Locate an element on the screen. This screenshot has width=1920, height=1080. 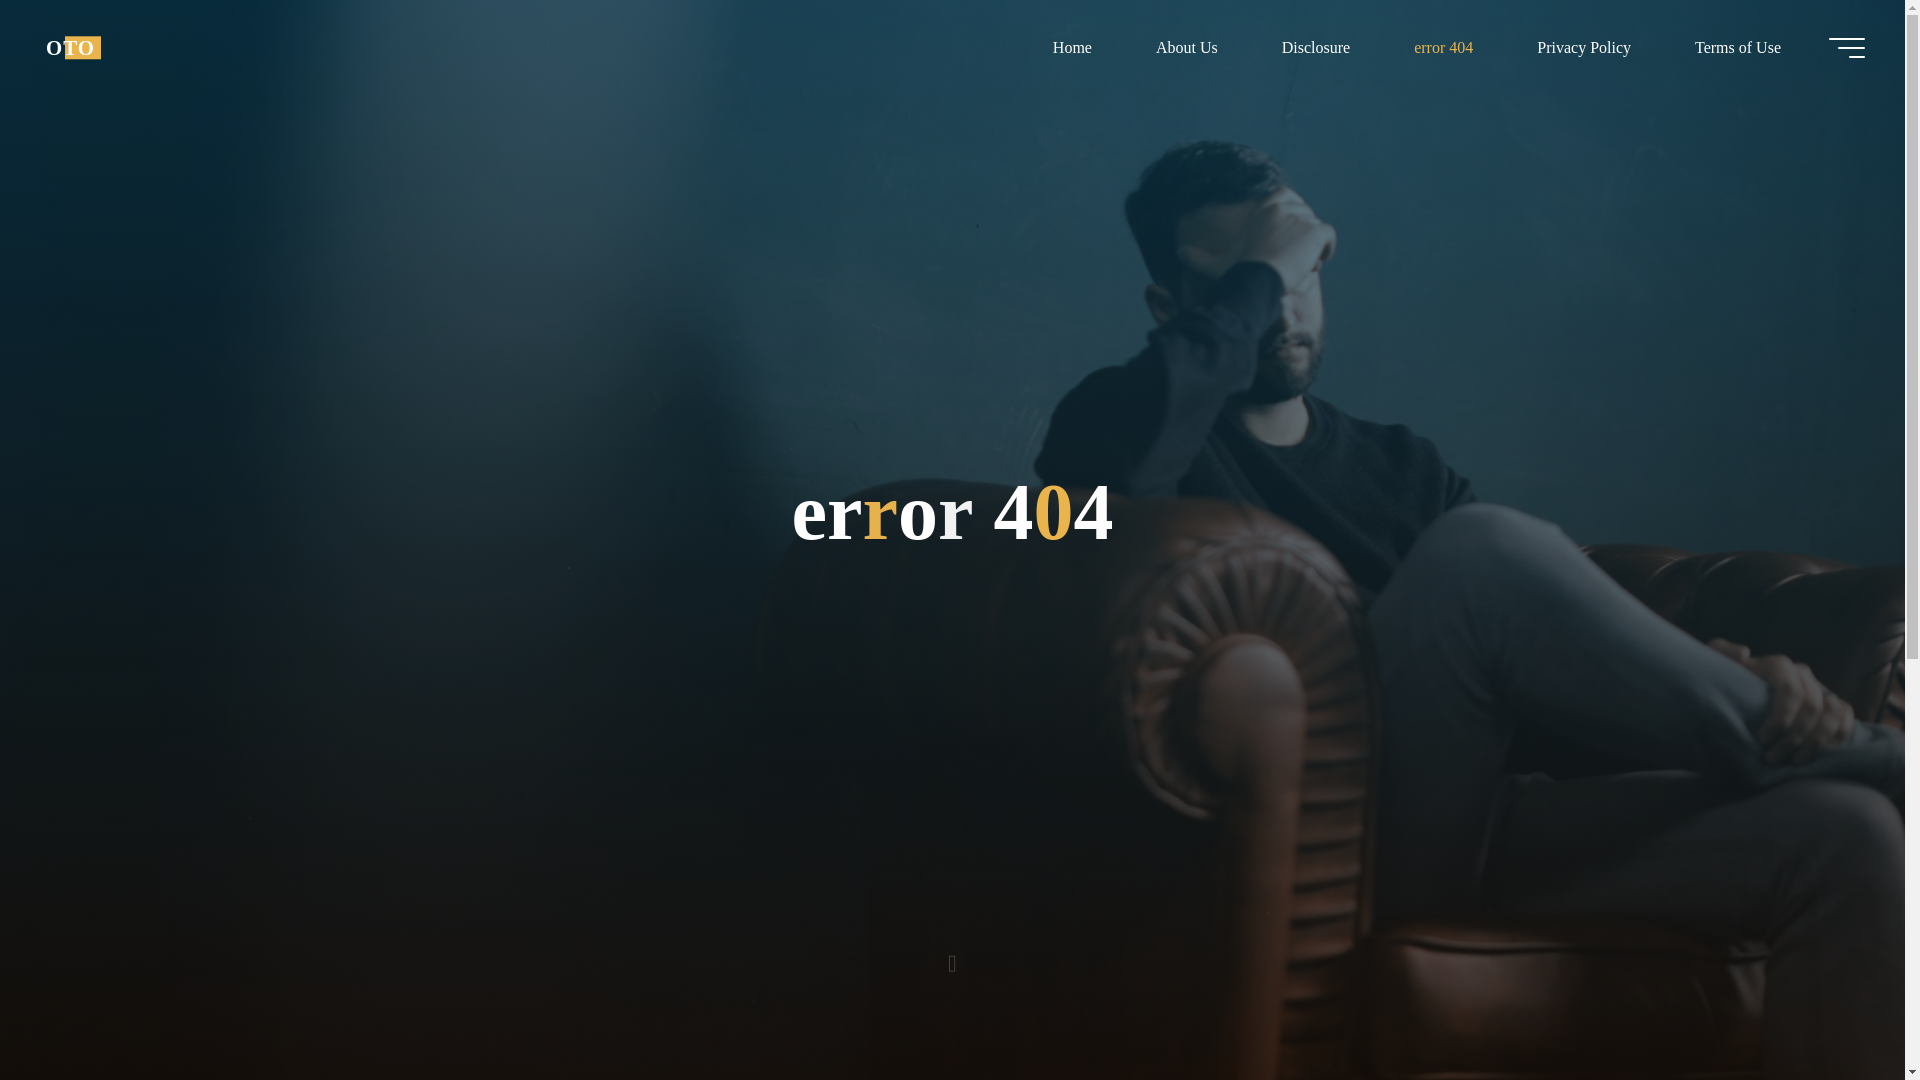
Read more is located at coordinates (952, 955).